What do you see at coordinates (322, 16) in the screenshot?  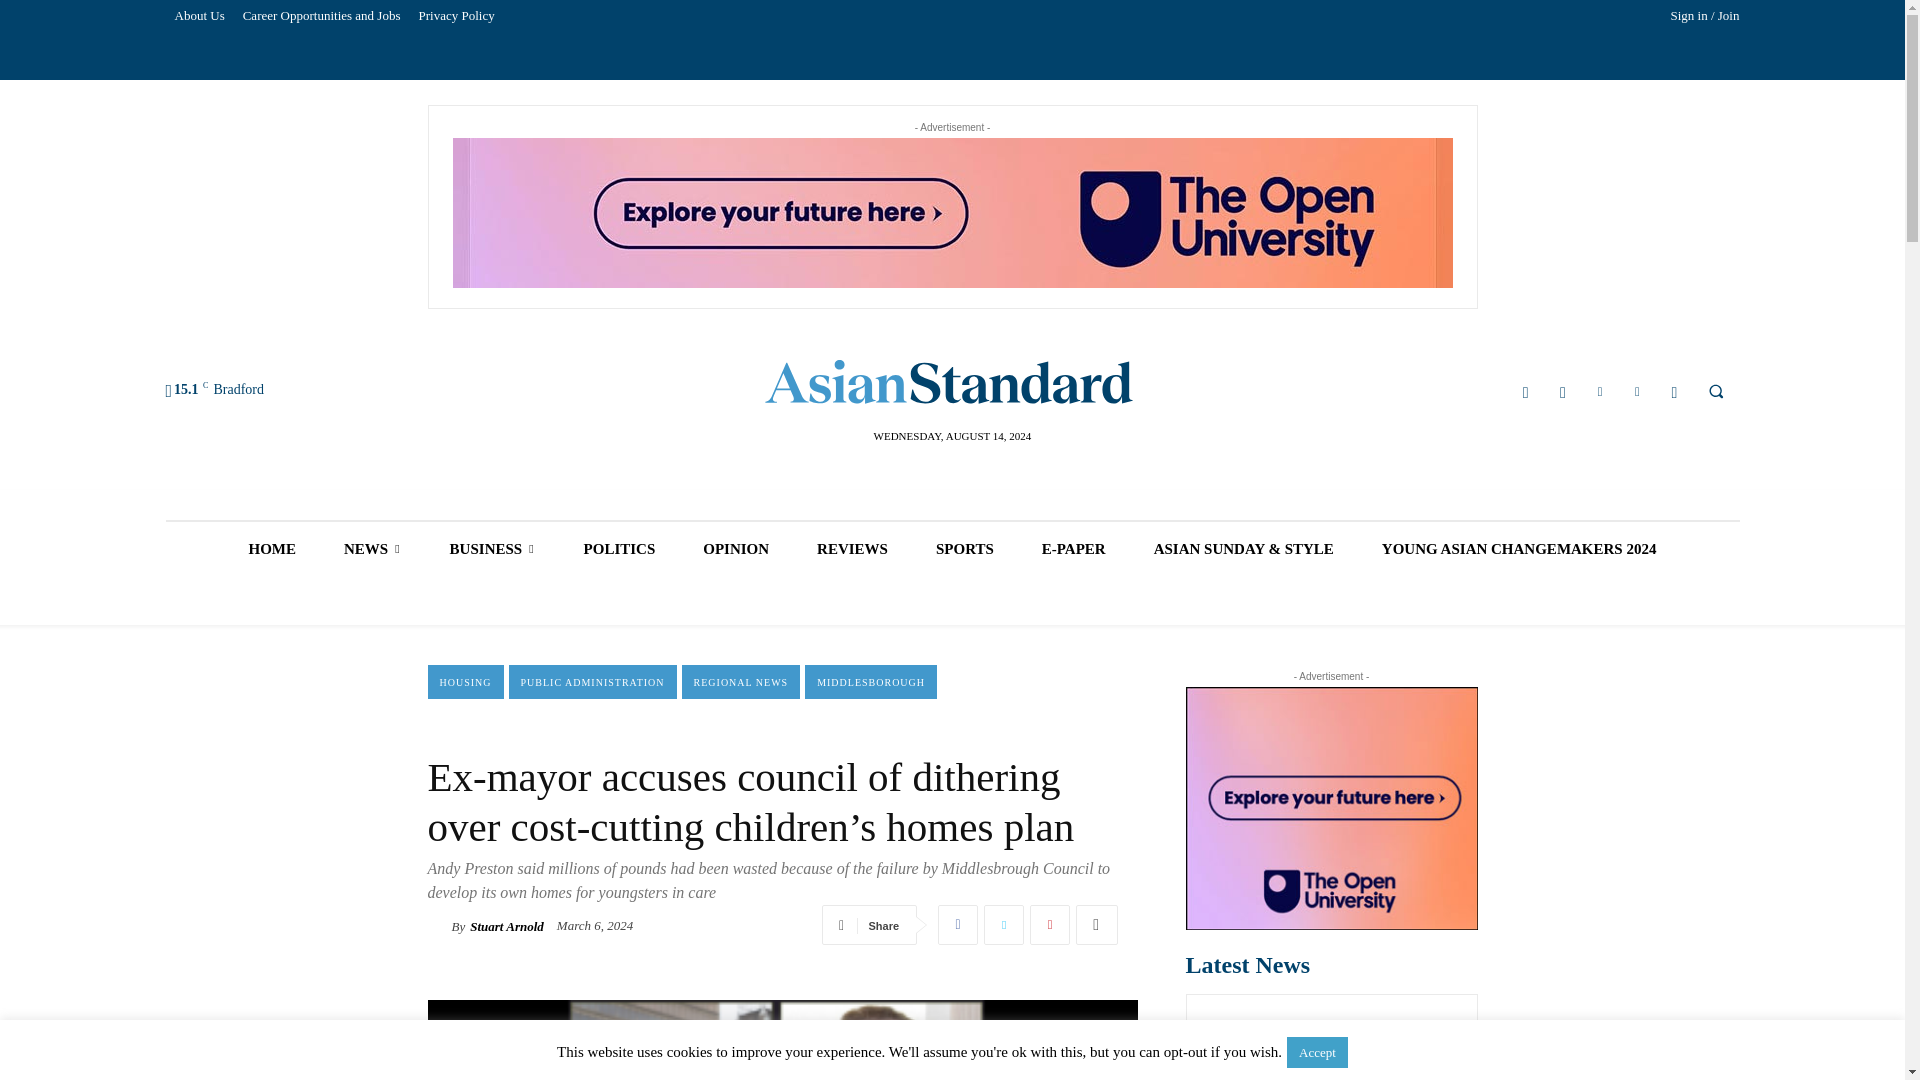 I see `Career Opportunities and Jobs` at bounding box center [322, 16].